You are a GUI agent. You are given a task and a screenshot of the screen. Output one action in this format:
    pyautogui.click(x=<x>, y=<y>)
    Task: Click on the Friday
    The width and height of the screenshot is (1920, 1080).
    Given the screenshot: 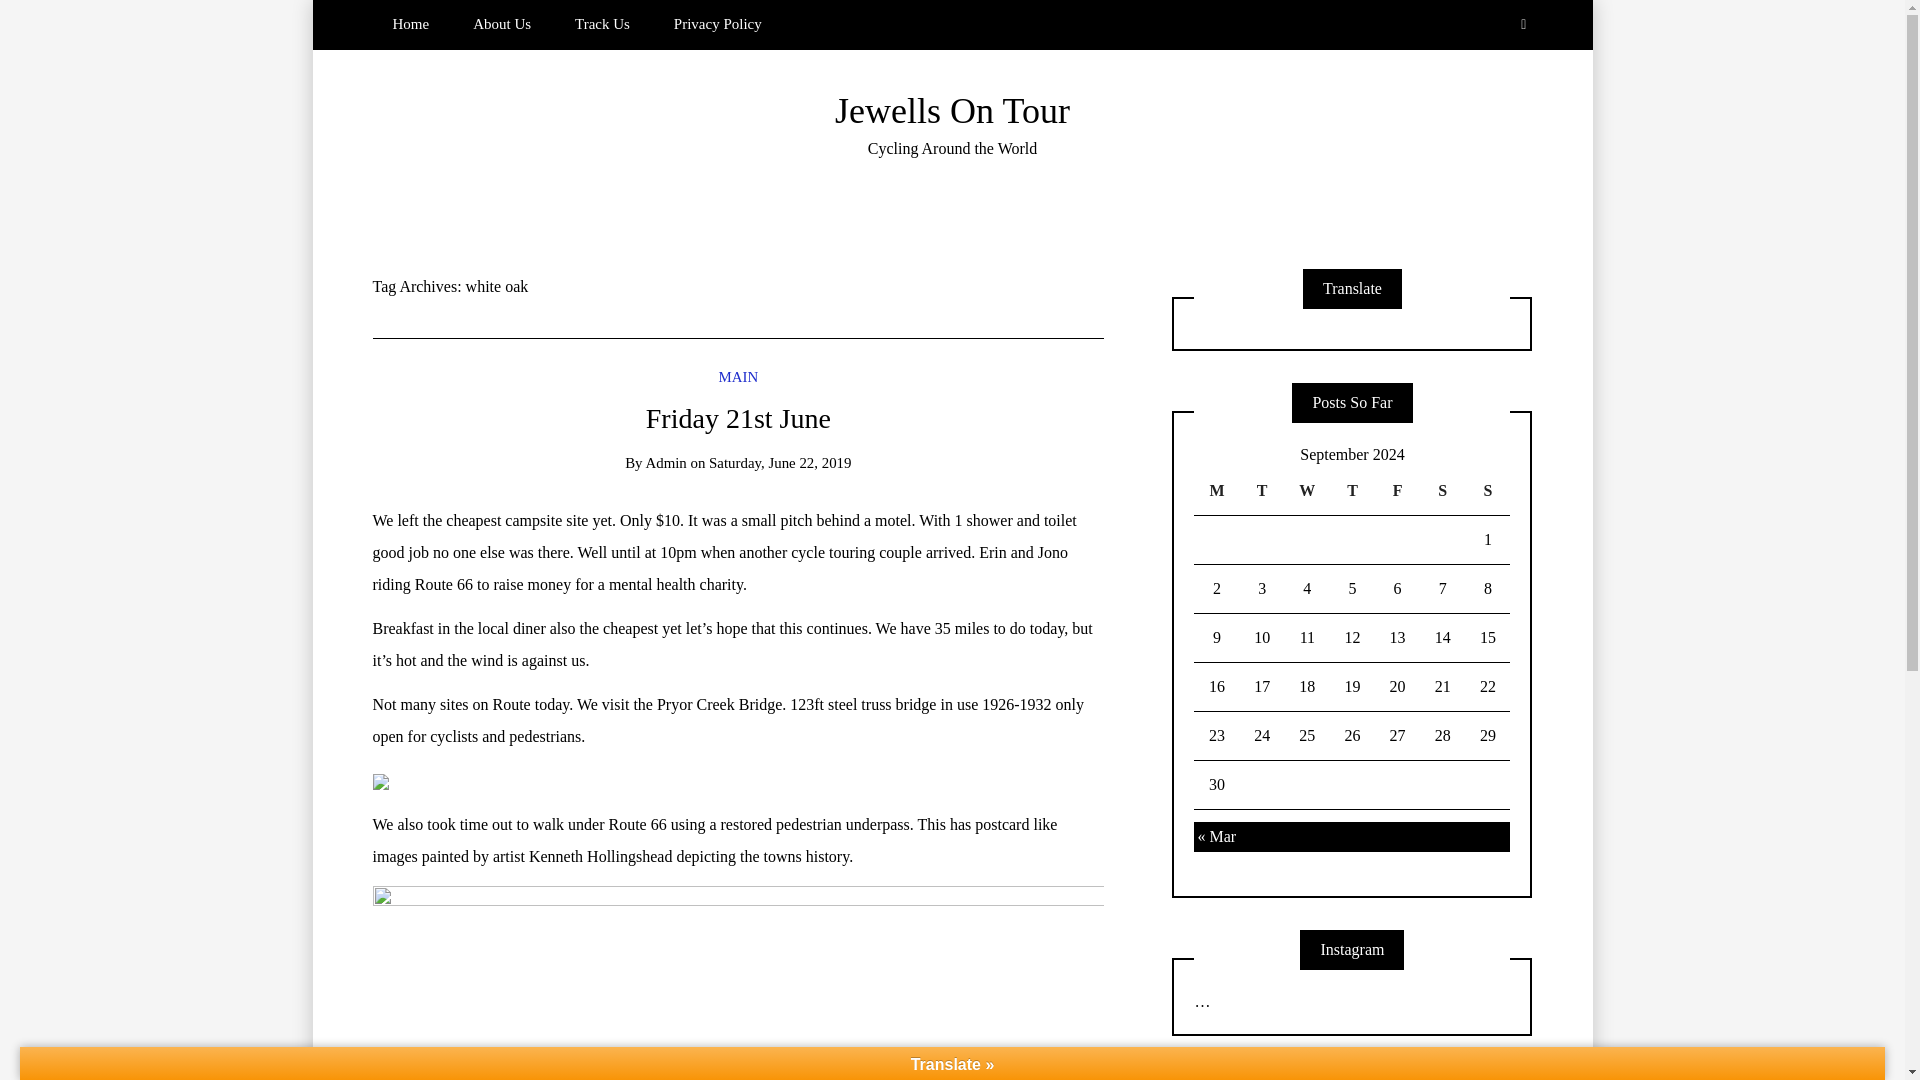 What is the action you would take?
    pyautogui.click(x=1397, y=491)
    